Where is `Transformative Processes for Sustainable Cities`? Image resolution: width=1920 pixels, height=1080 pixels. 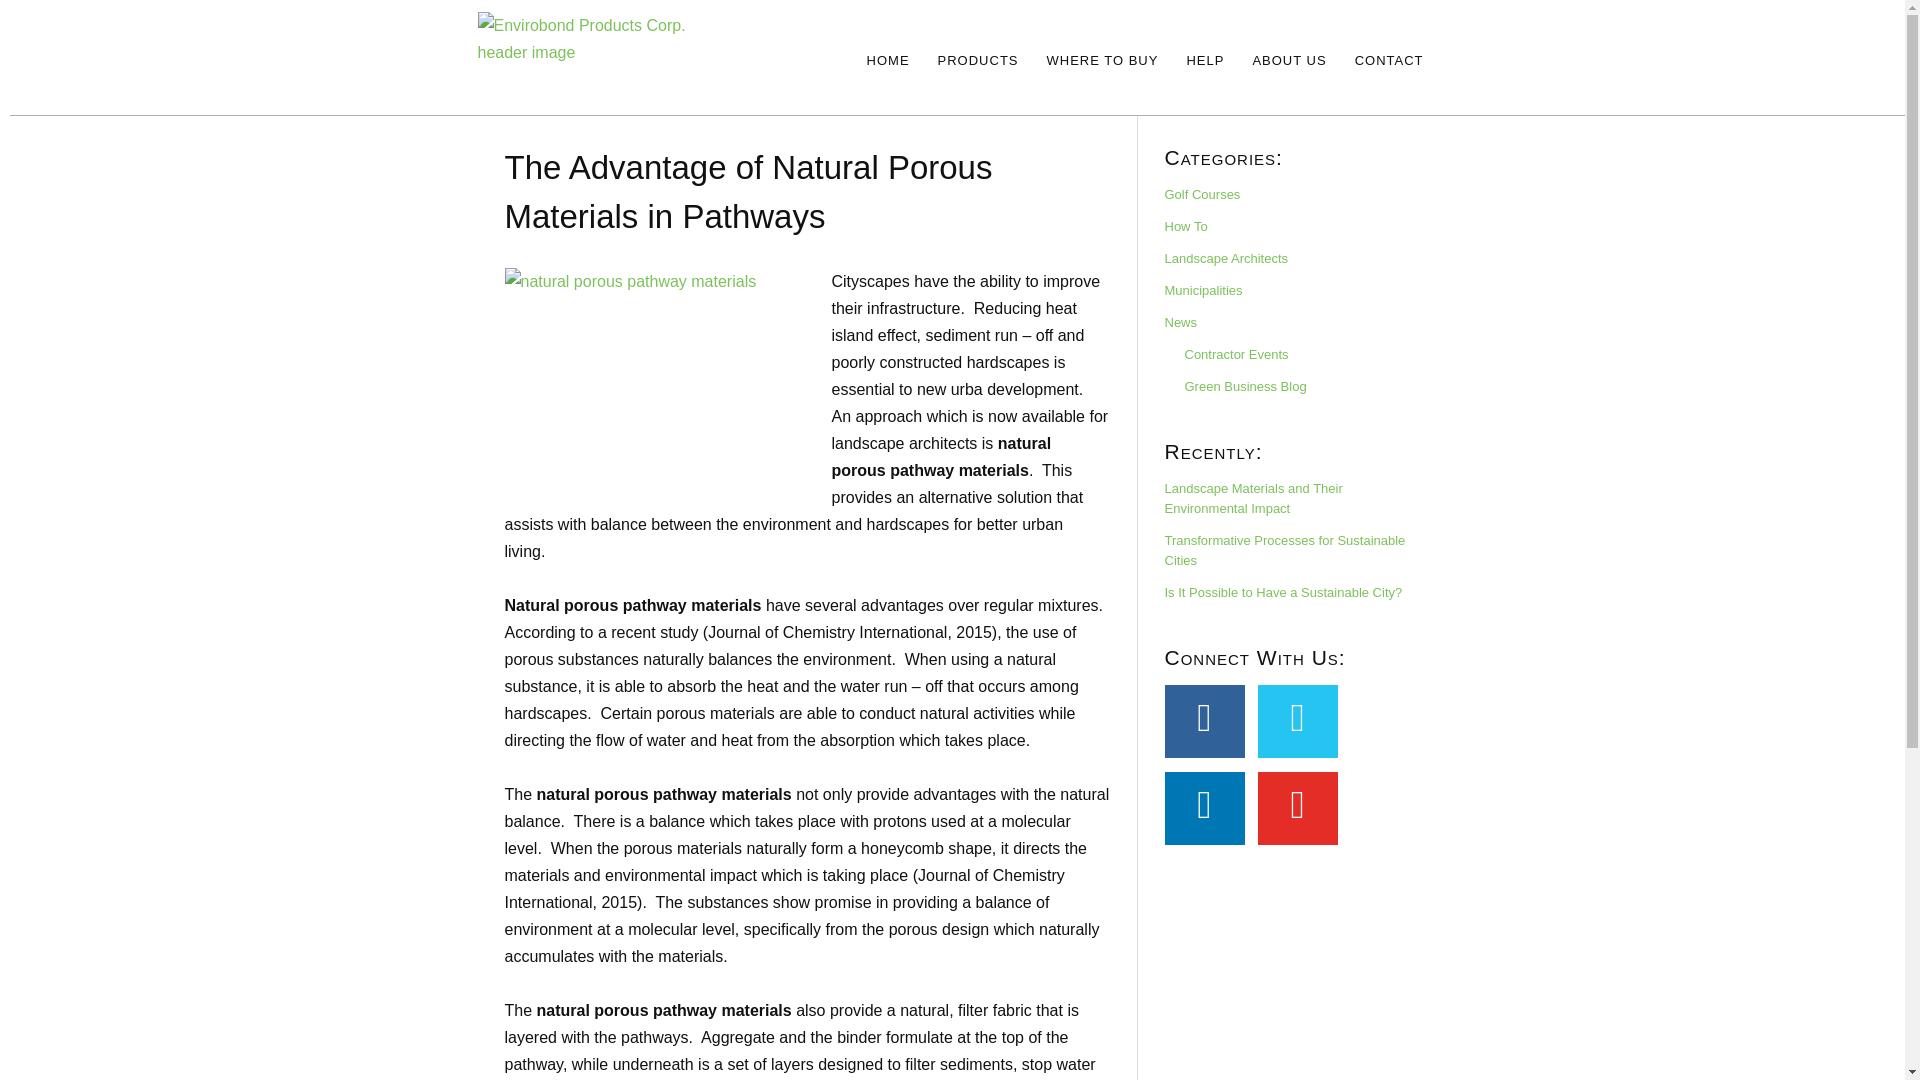 Transformative Processes for Sustainable Cities is located at coordinates (1284, 550).